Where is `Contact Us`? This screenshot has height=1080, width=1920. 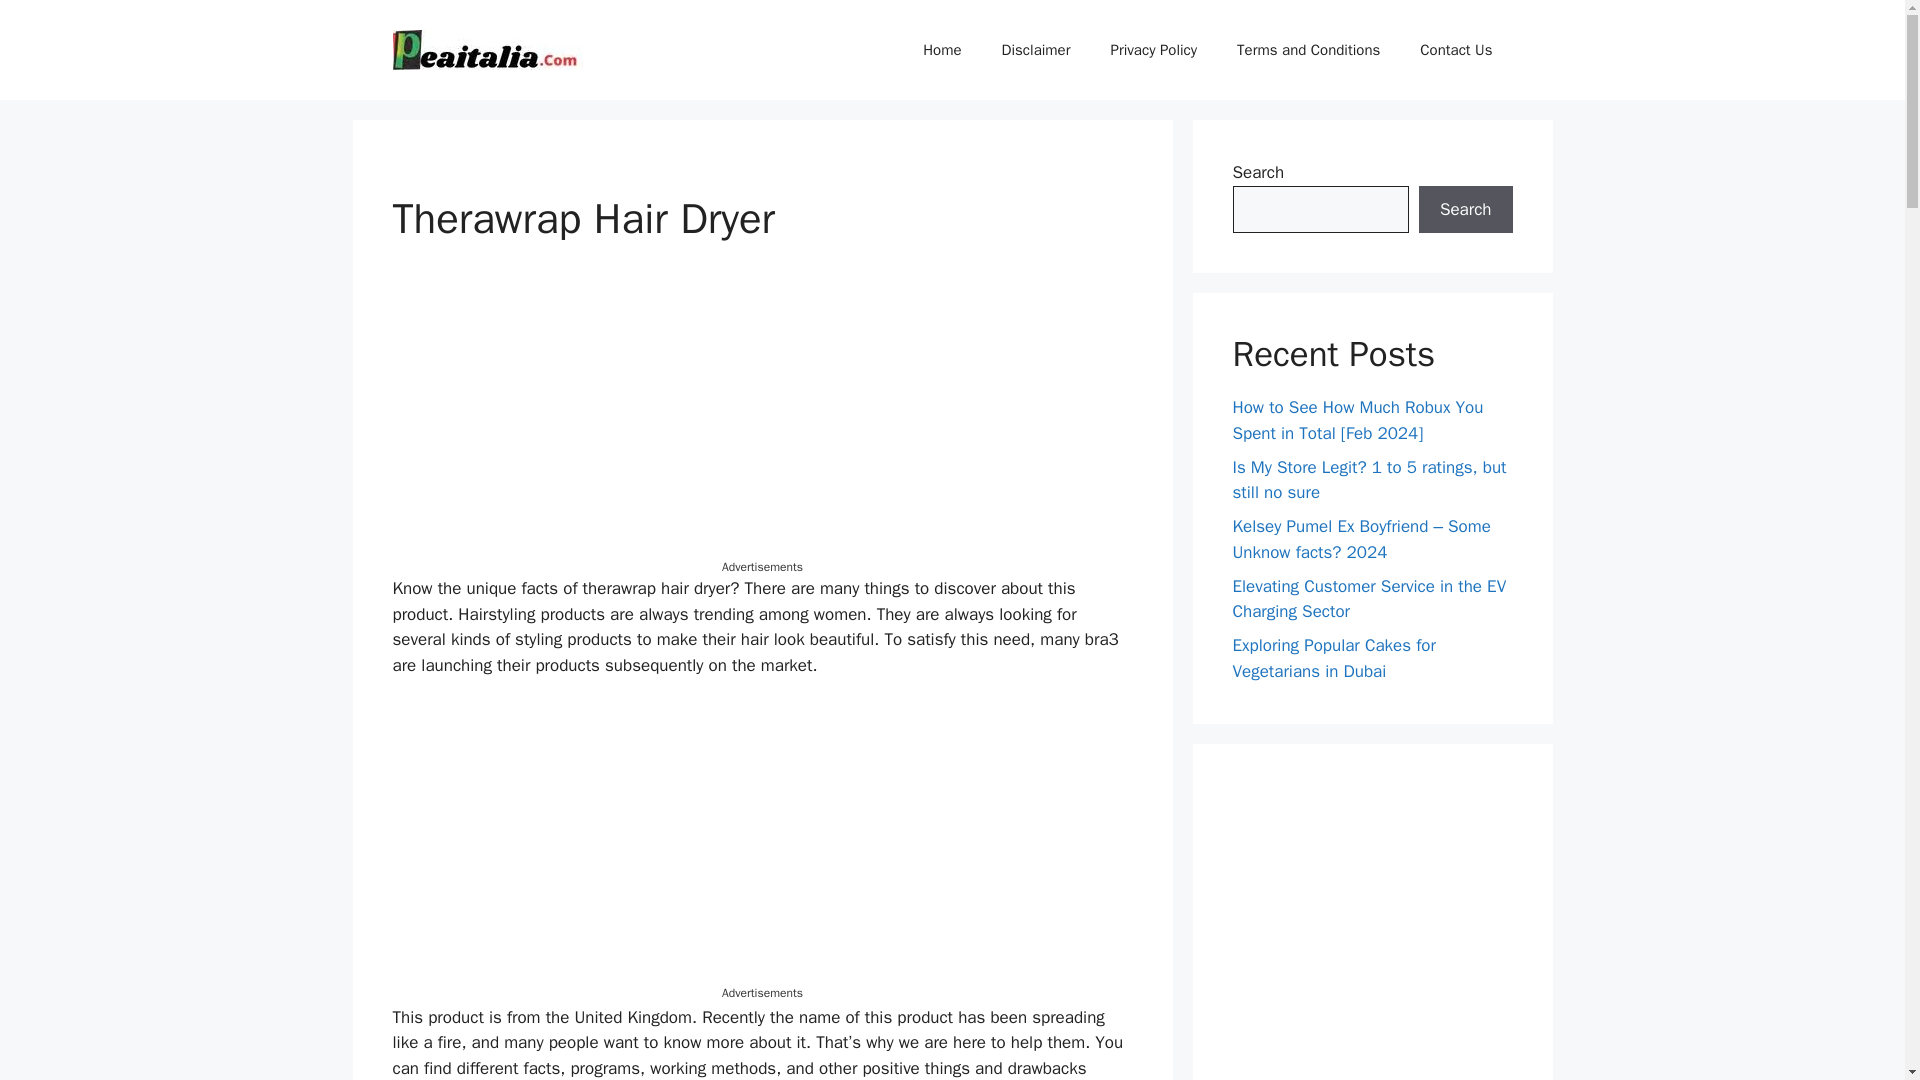 Contact Us is located at coordinates (1456, 50).